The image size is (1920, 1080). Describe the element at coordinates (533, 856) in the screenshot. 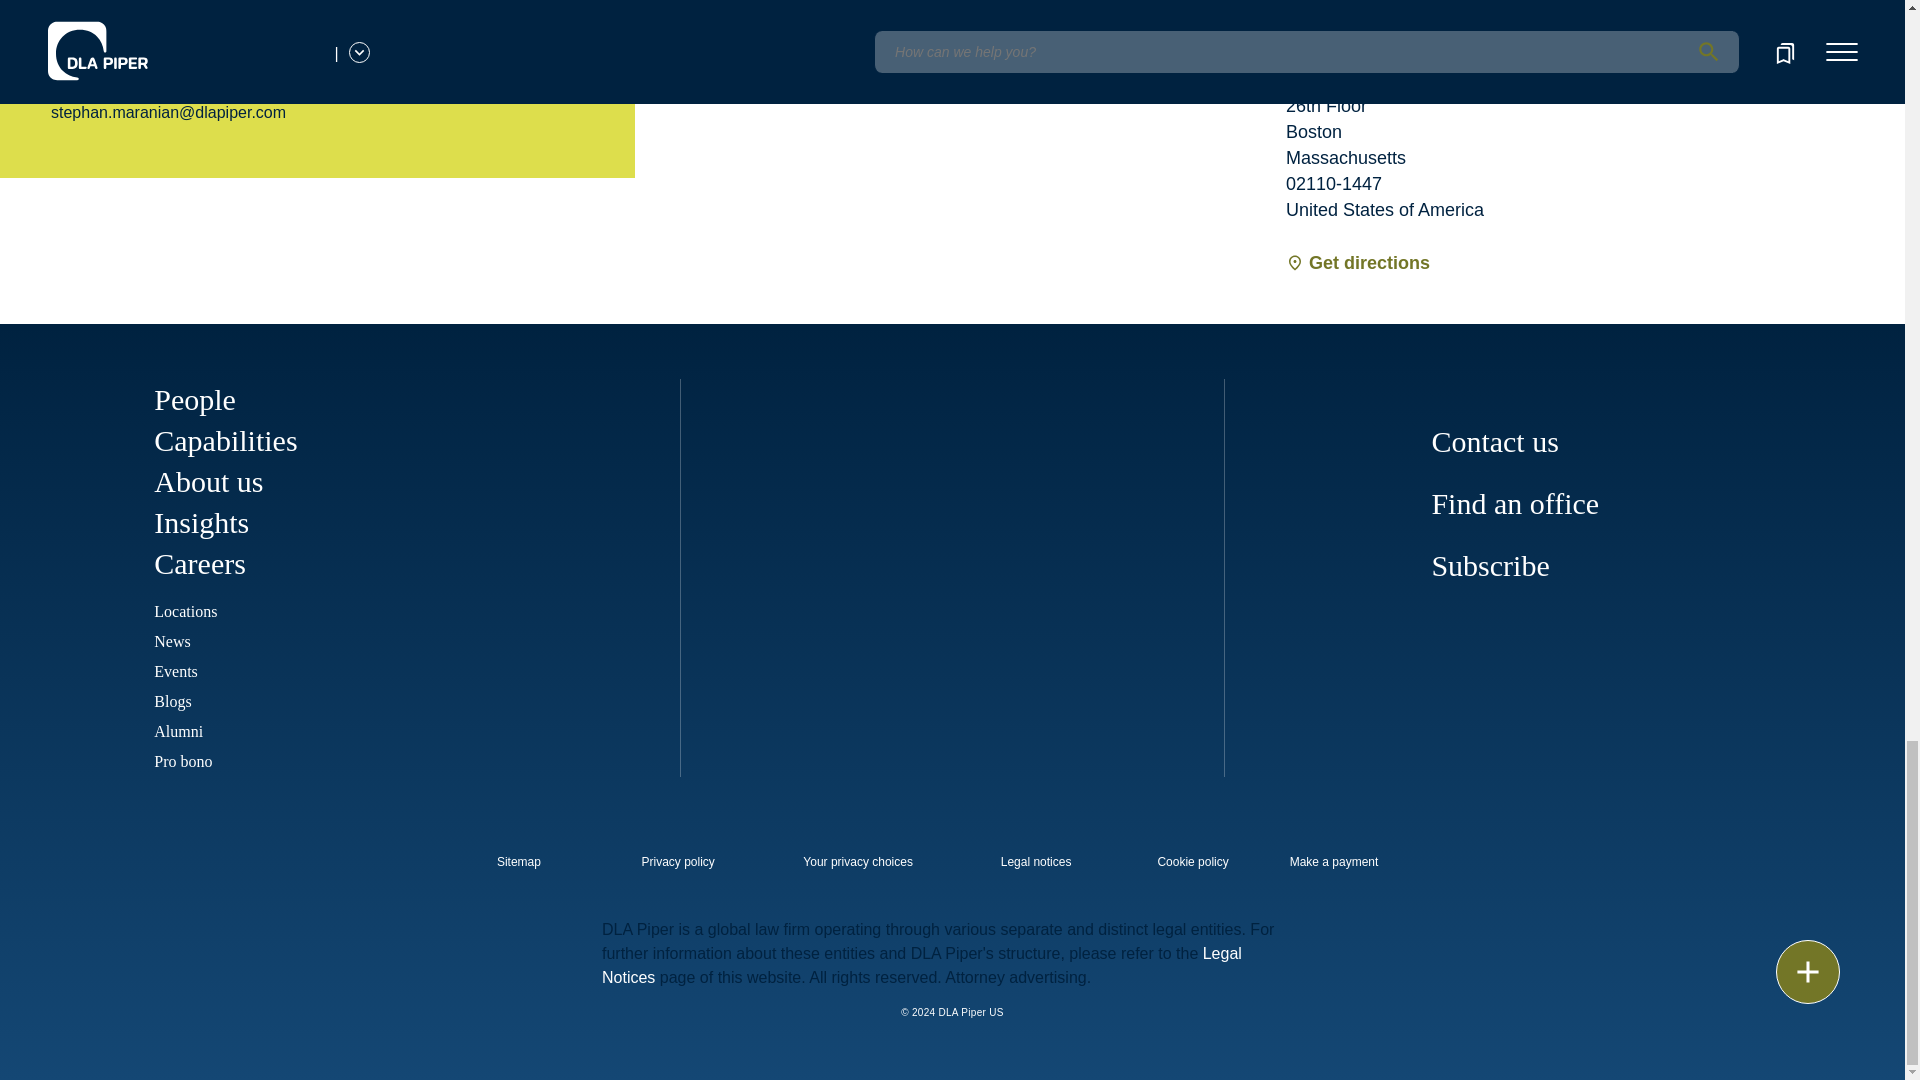

I see `external` at that location.